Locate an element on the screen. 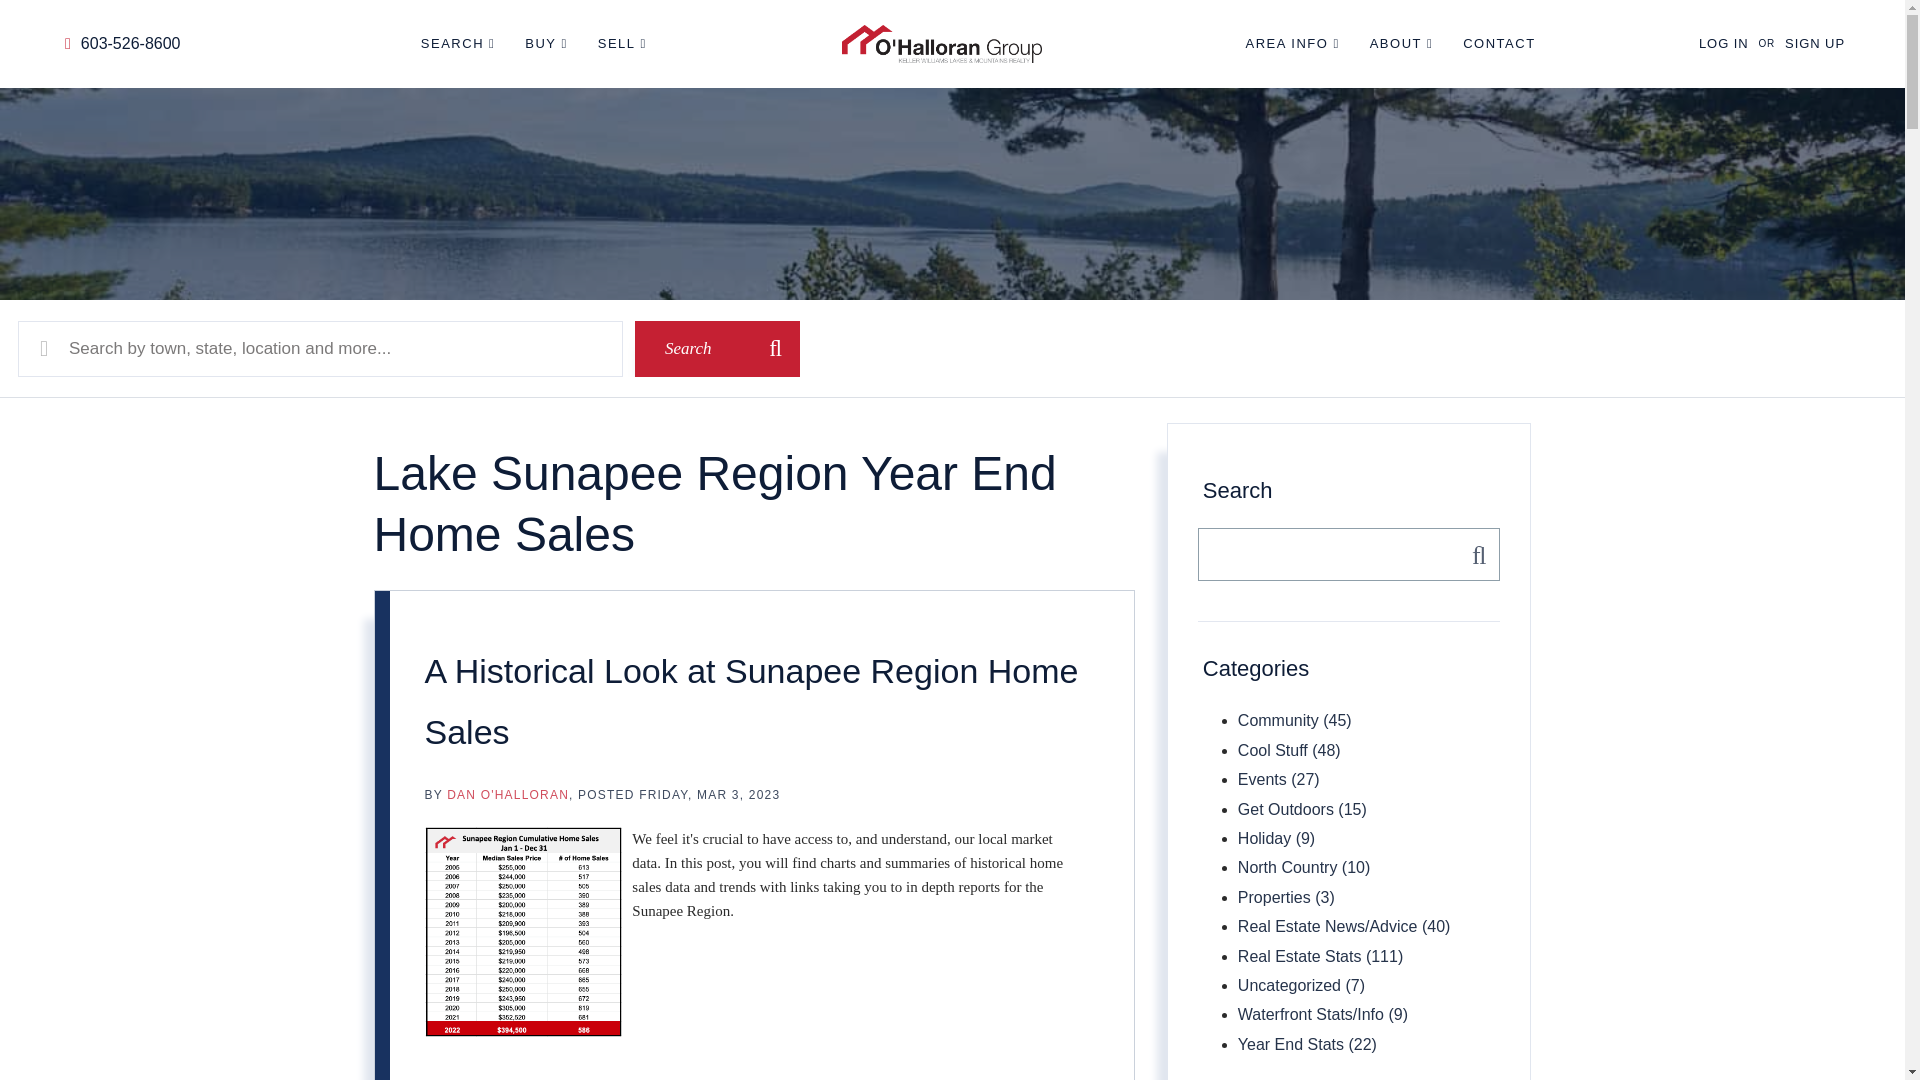 The width and height of the screenshot is (1920, 1080). 603-526-8600 is located at coordinates (122, 42).